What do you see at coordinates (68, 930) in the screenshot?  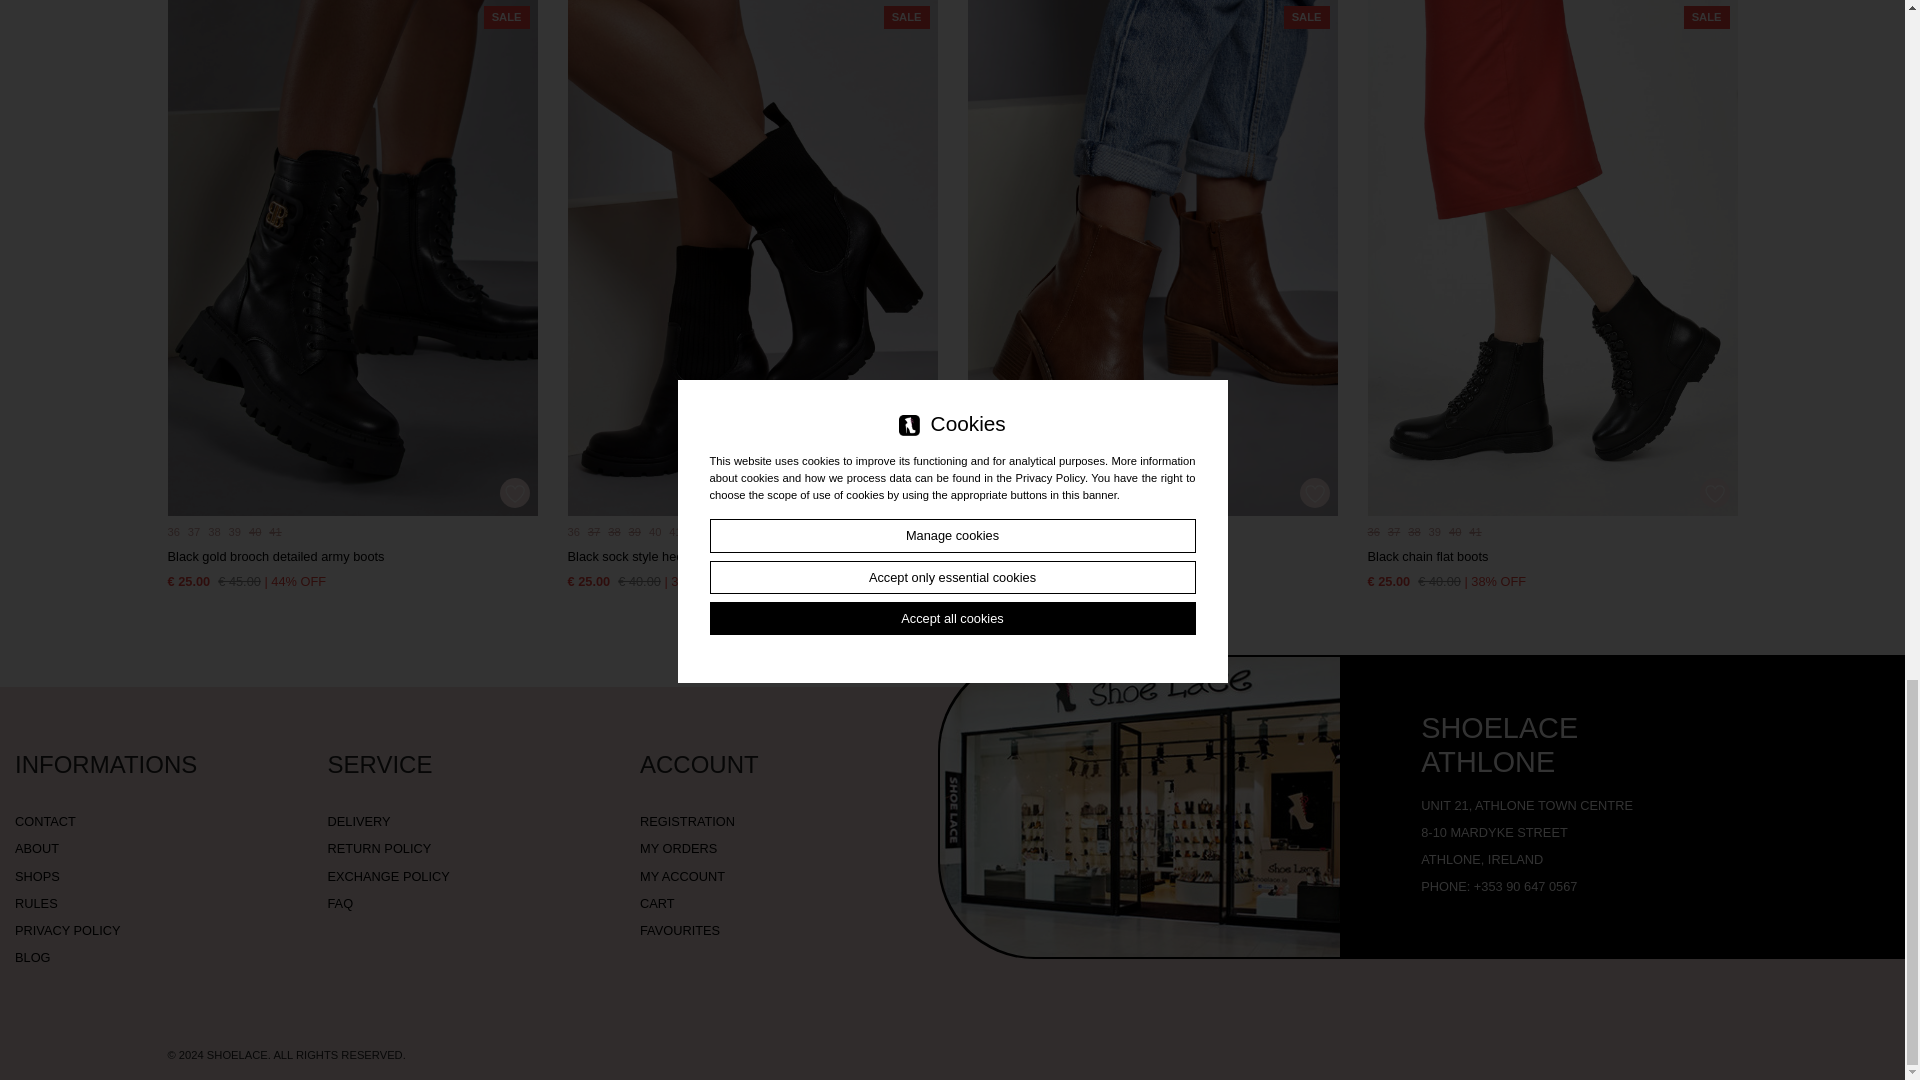 I see `Privacy policy` at bounding box center [68, 930].